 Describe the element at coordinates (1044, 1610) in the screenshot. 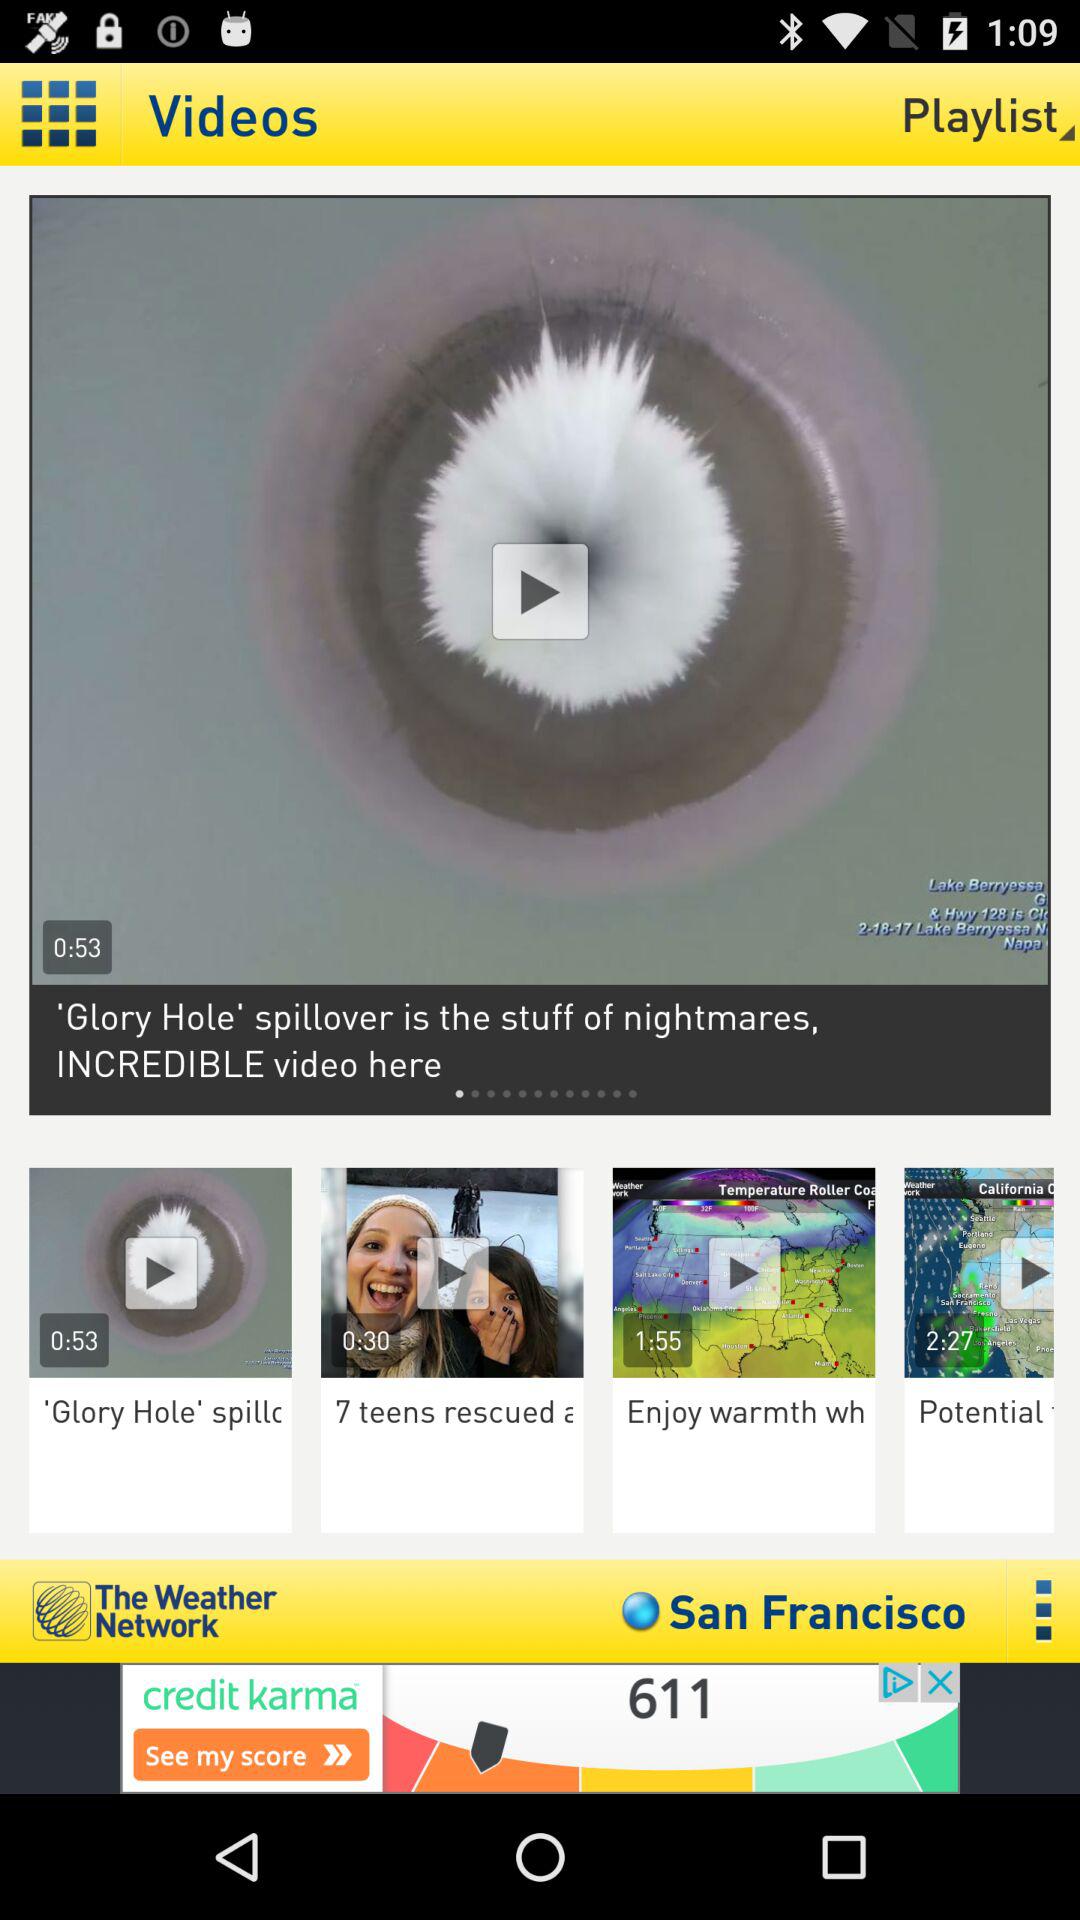

I see `options` at that location.